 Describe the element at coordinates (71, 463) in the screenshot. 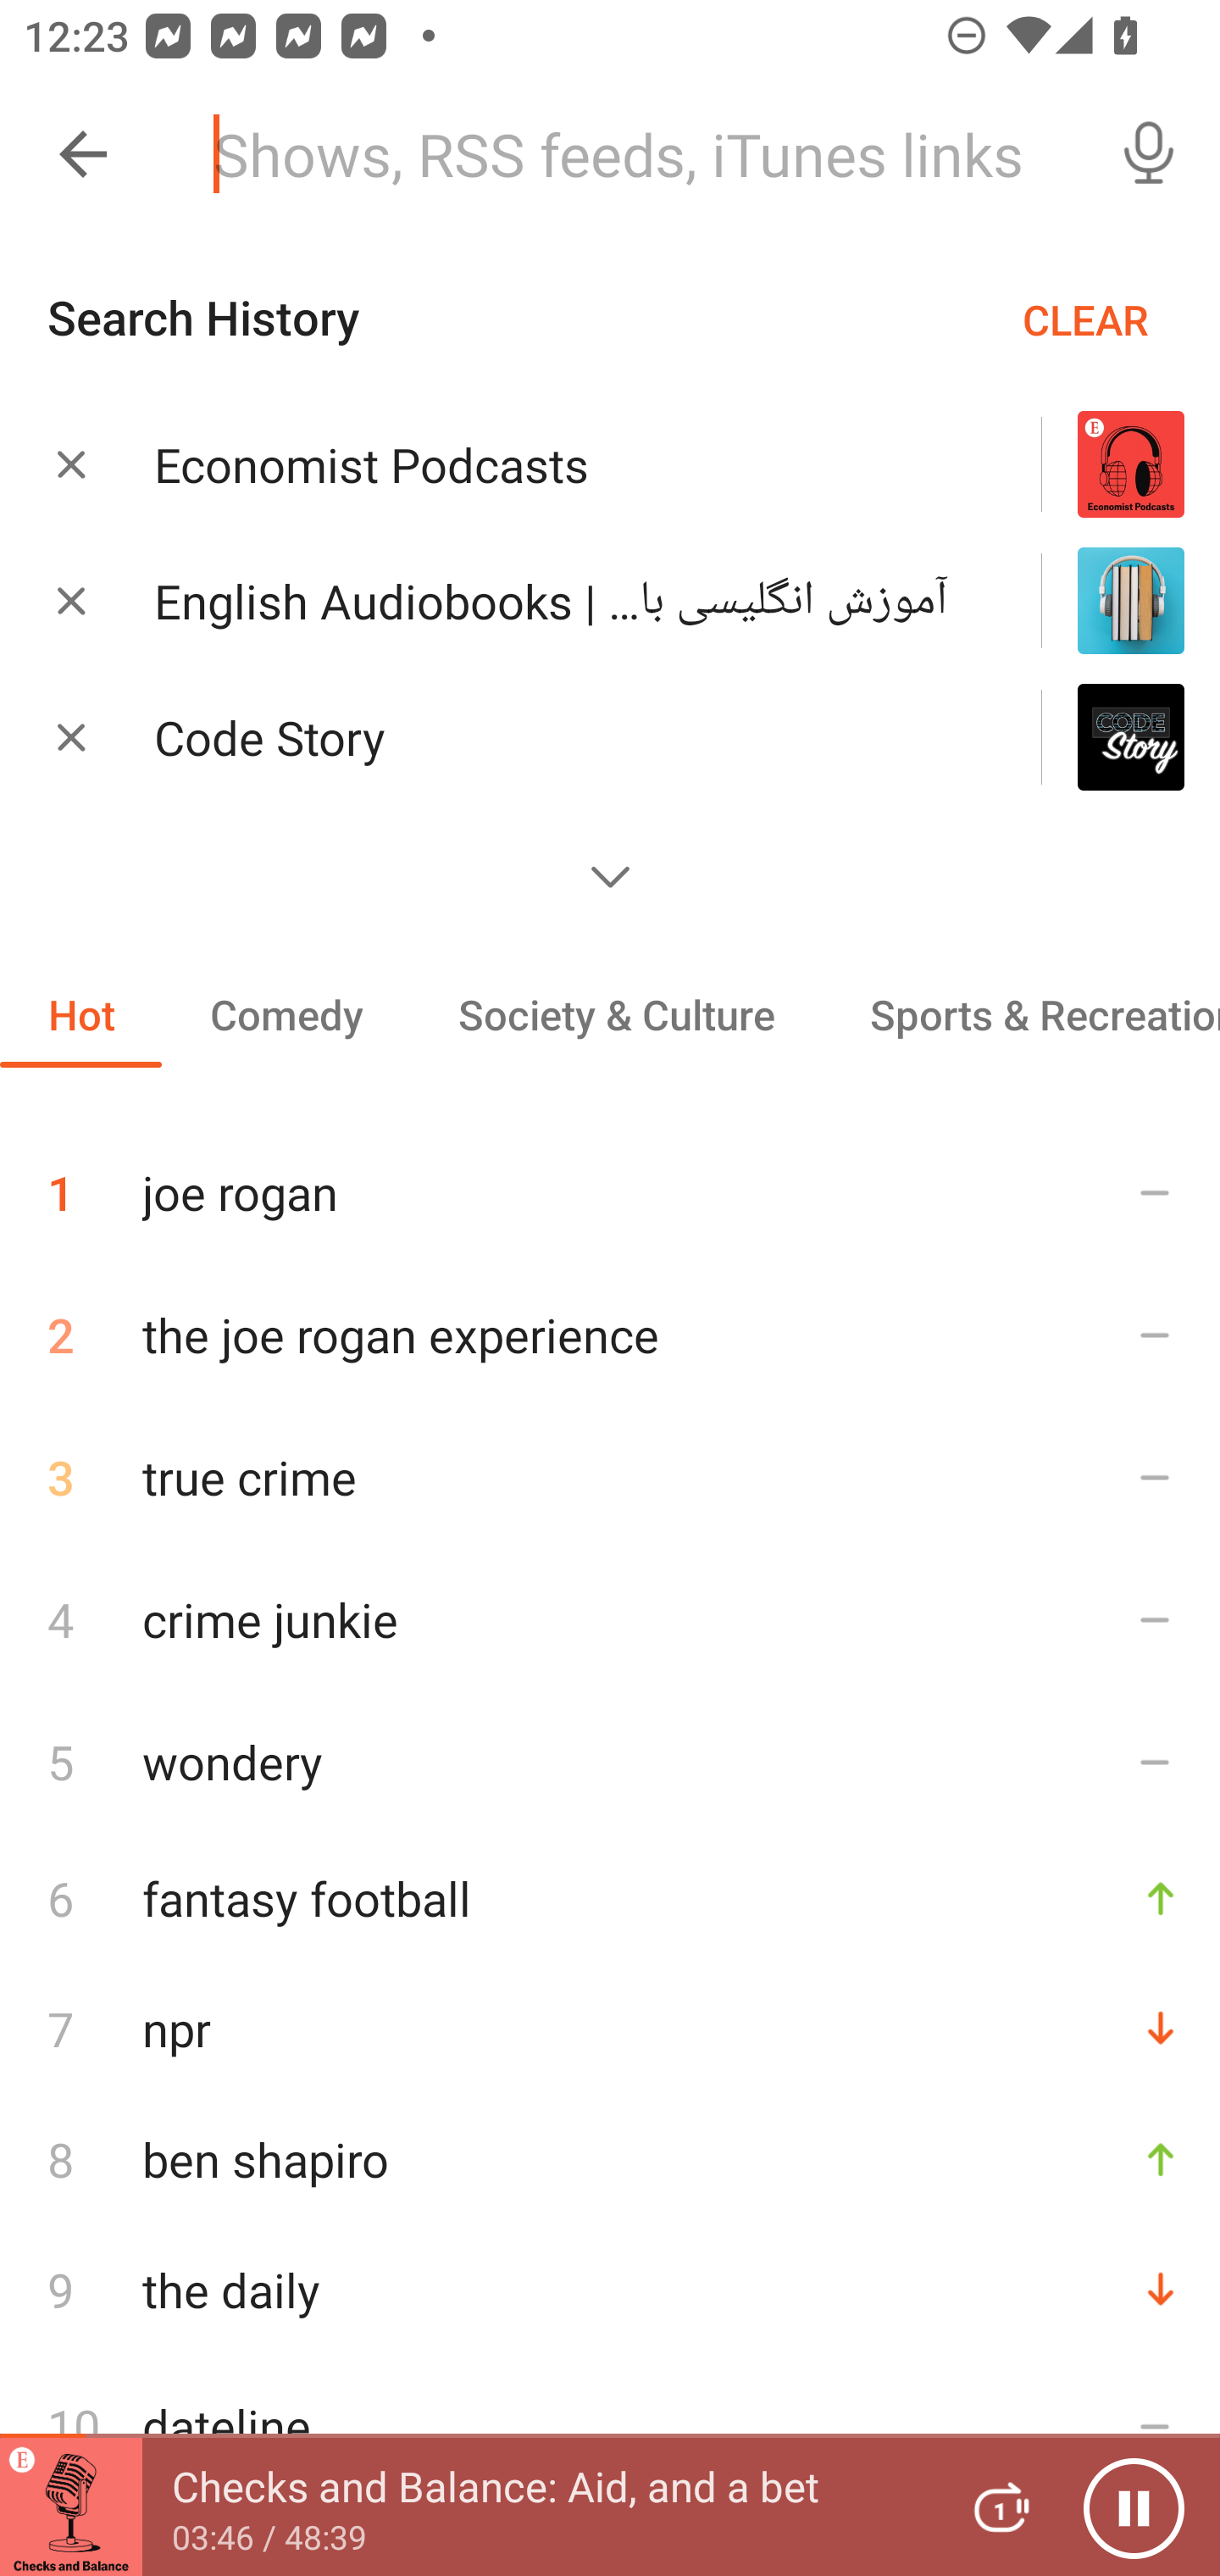

I see ` Clear` at that location.